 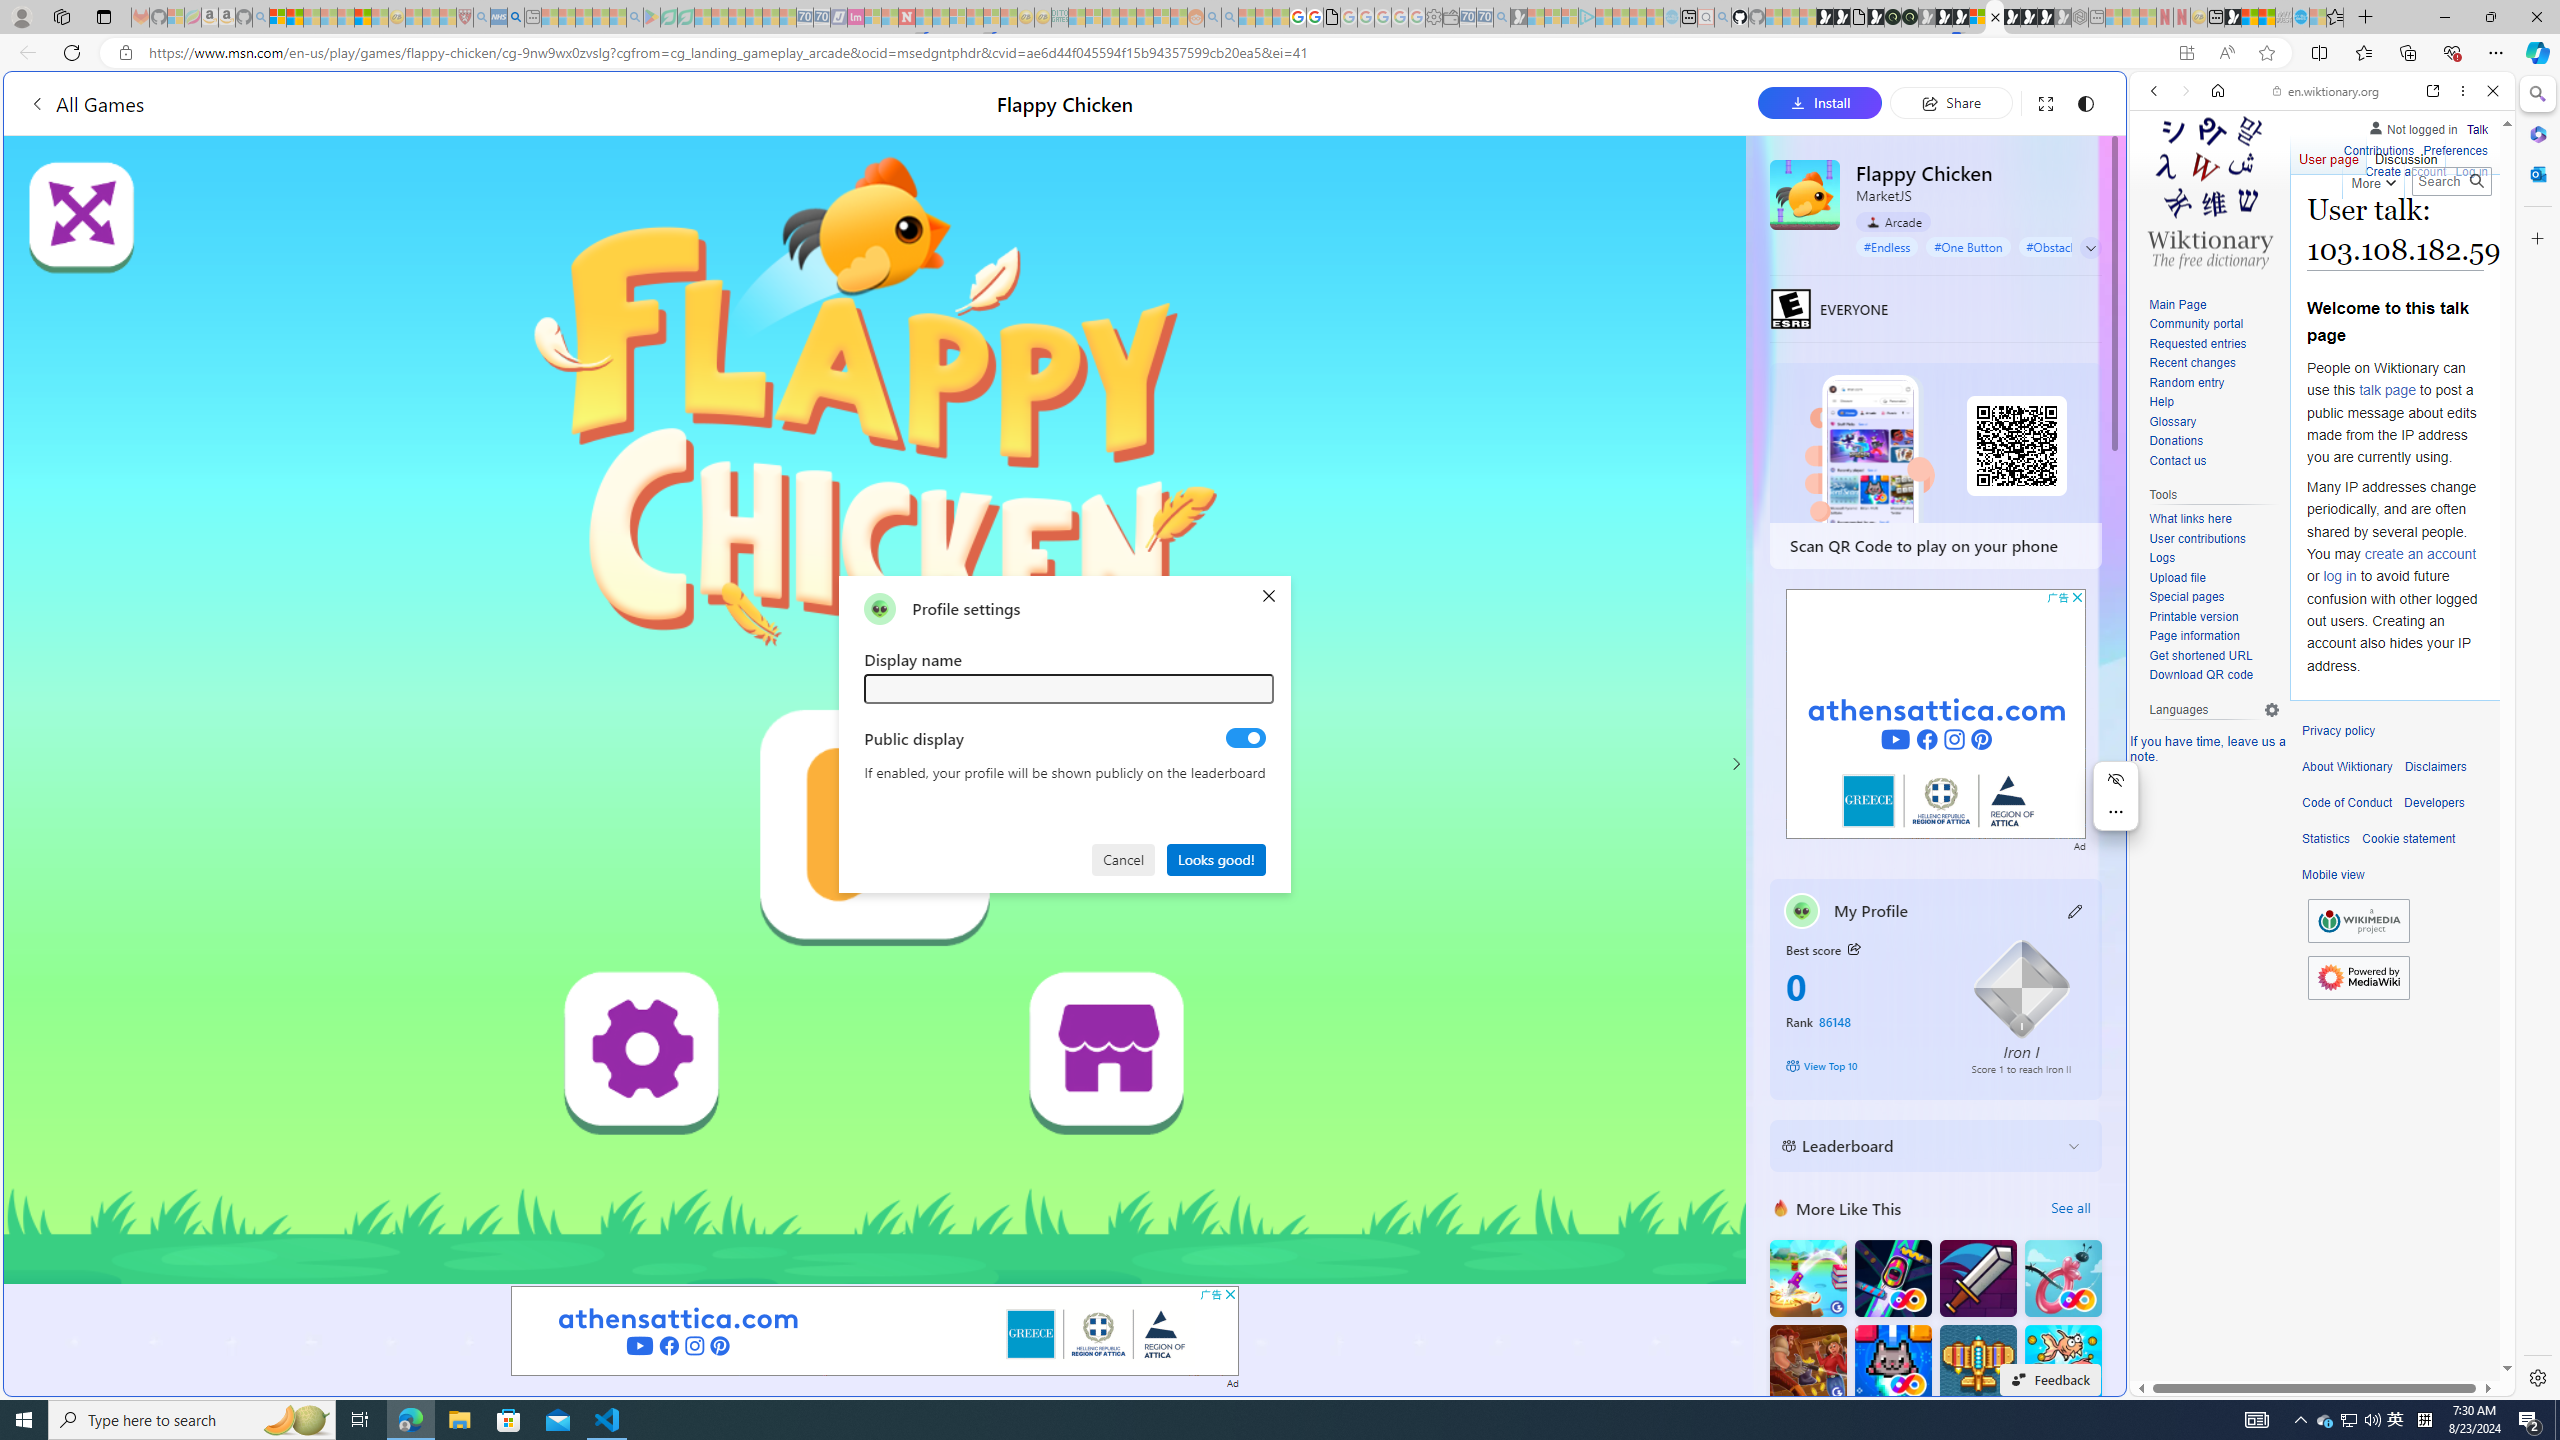 I want to click on SEARCH TOOLS, so click(x=2374, y=229).